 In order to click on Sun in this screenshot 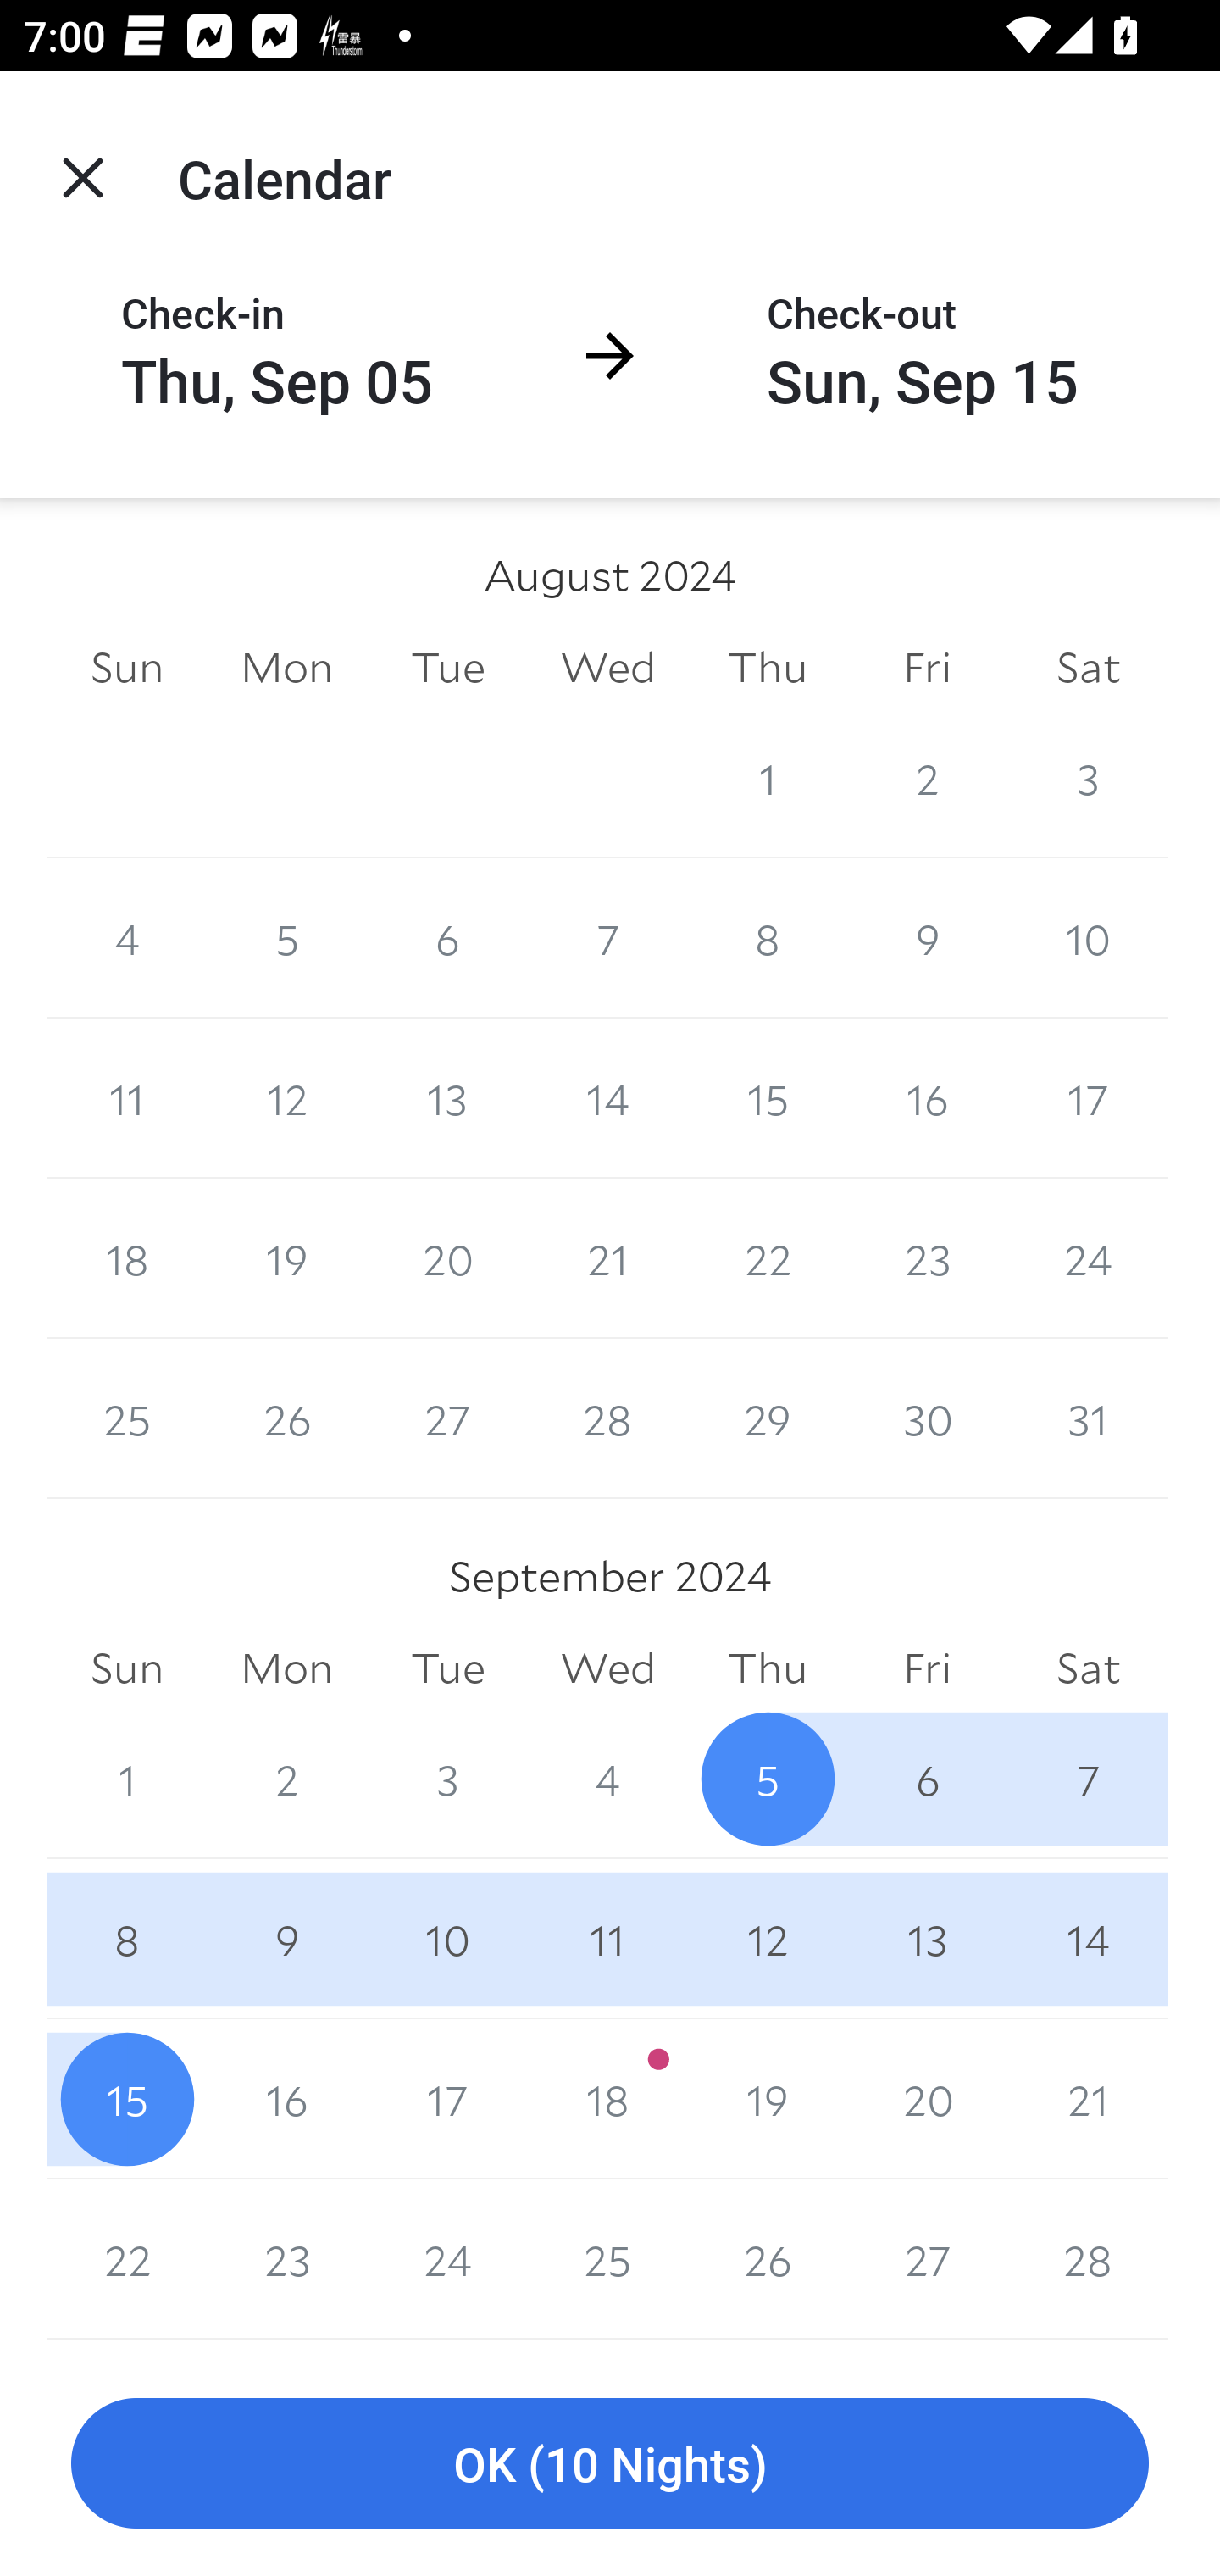, I will do `click(127, 666)`.